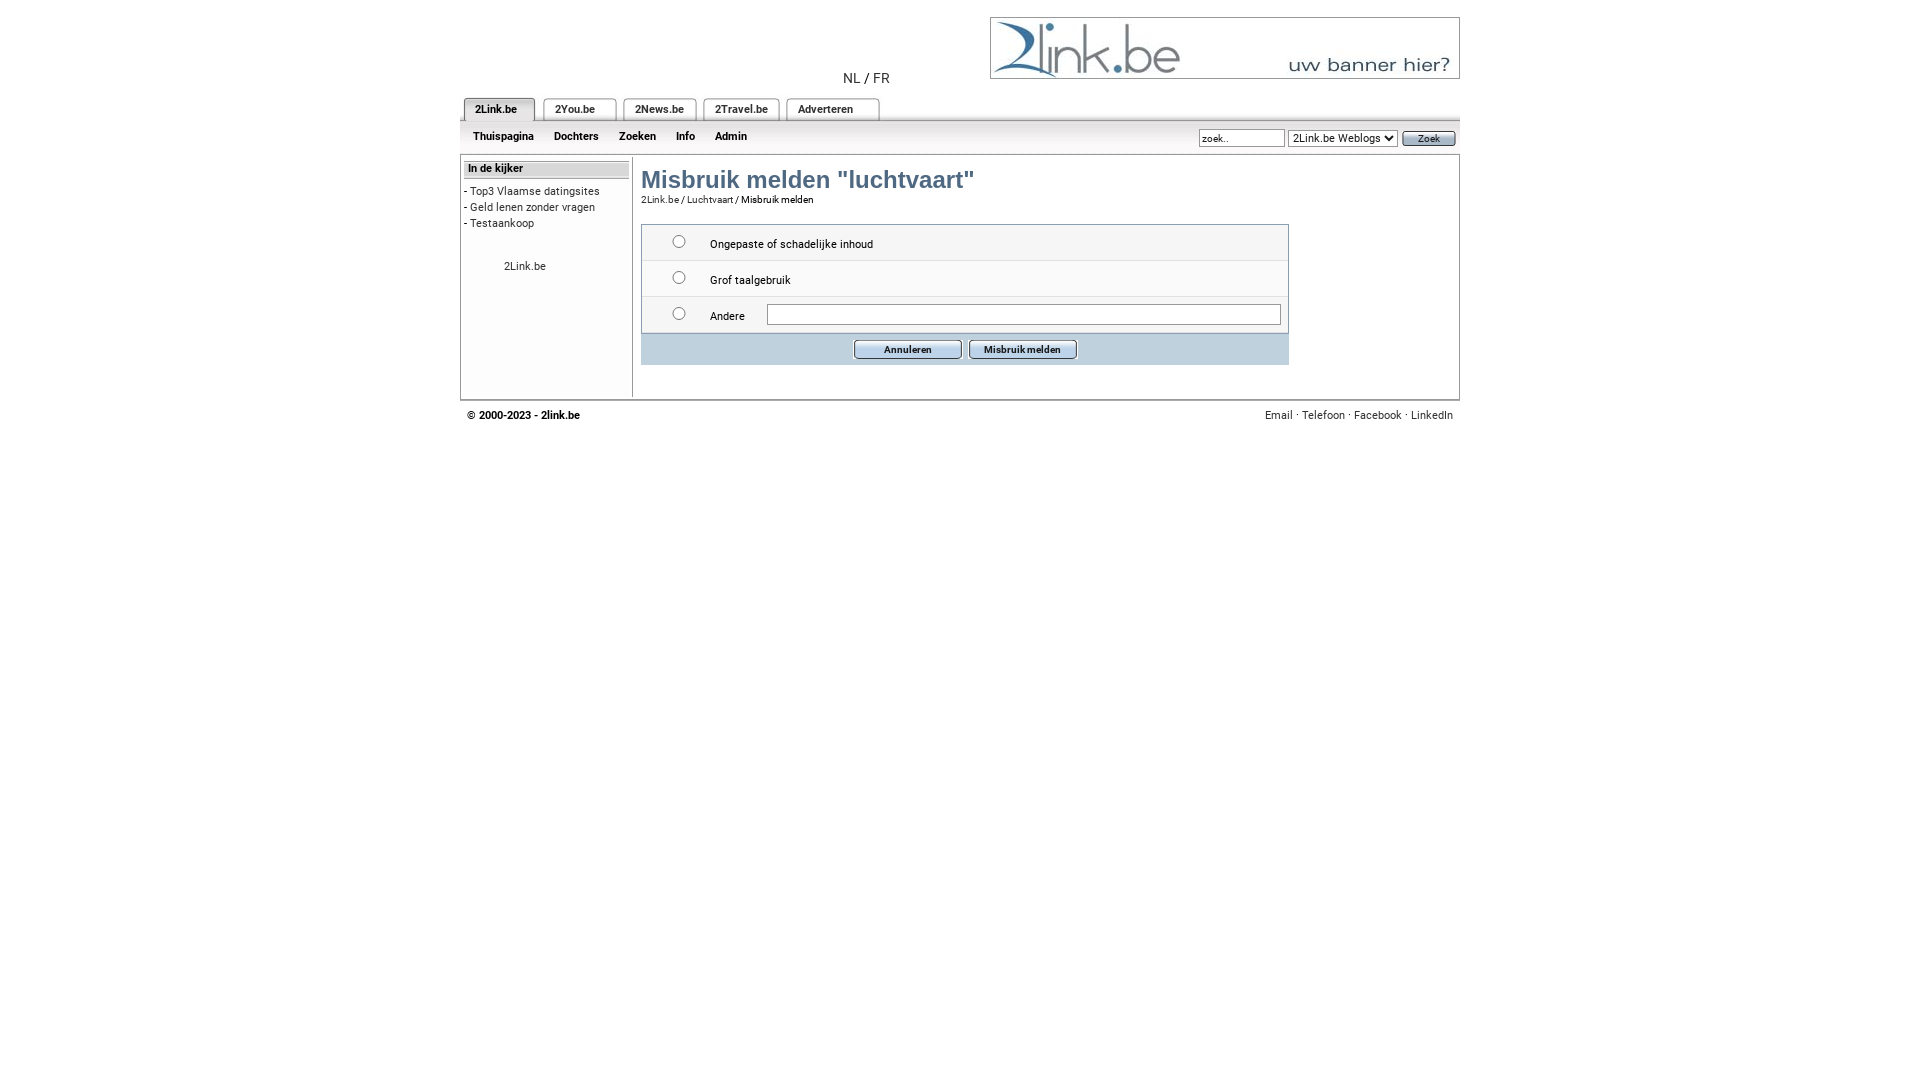 This screenshot has height=1080, width=1920. What do you see at coordinates (575, 110) in the screenshot?
I see `2You.be` at bounding box center [575, 110].